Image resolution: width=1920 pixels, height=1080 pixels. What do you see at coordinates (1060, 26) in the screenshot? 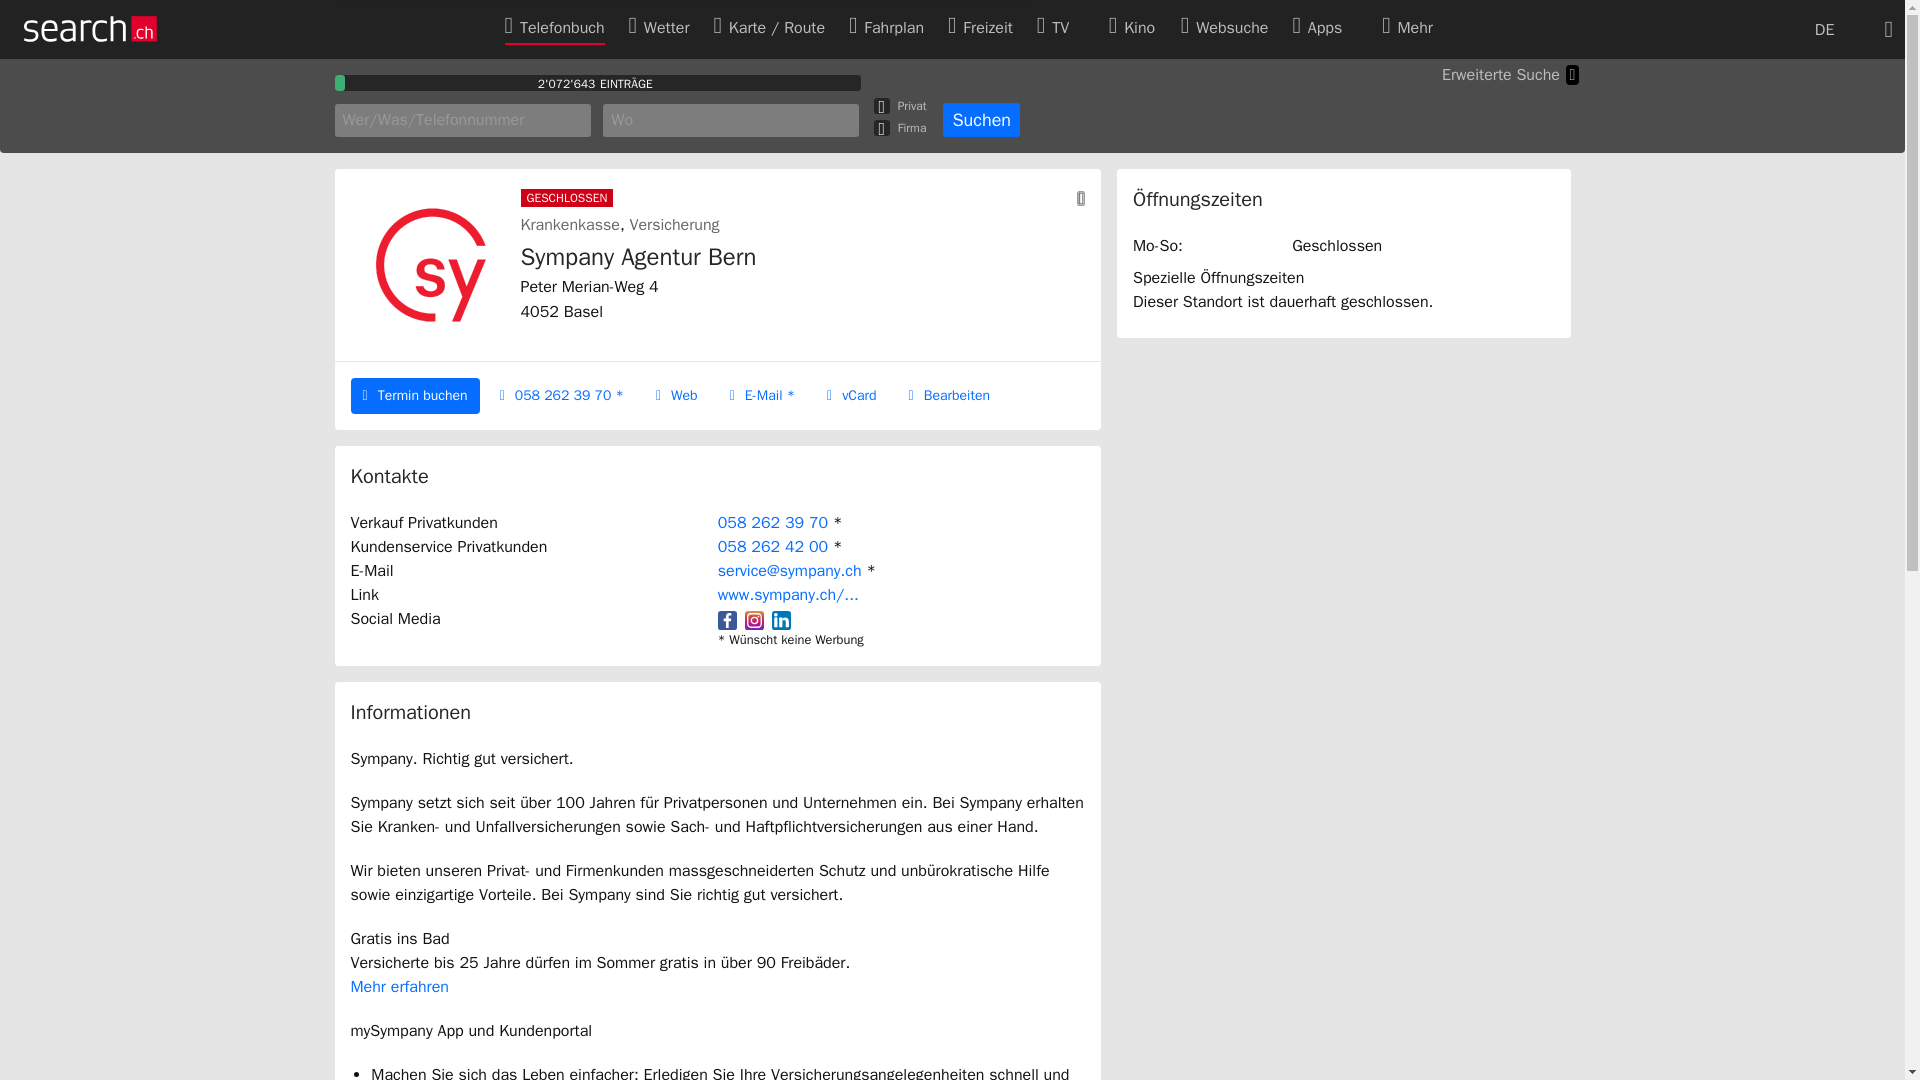
I see `TV` at bounding box center [1060, 26].